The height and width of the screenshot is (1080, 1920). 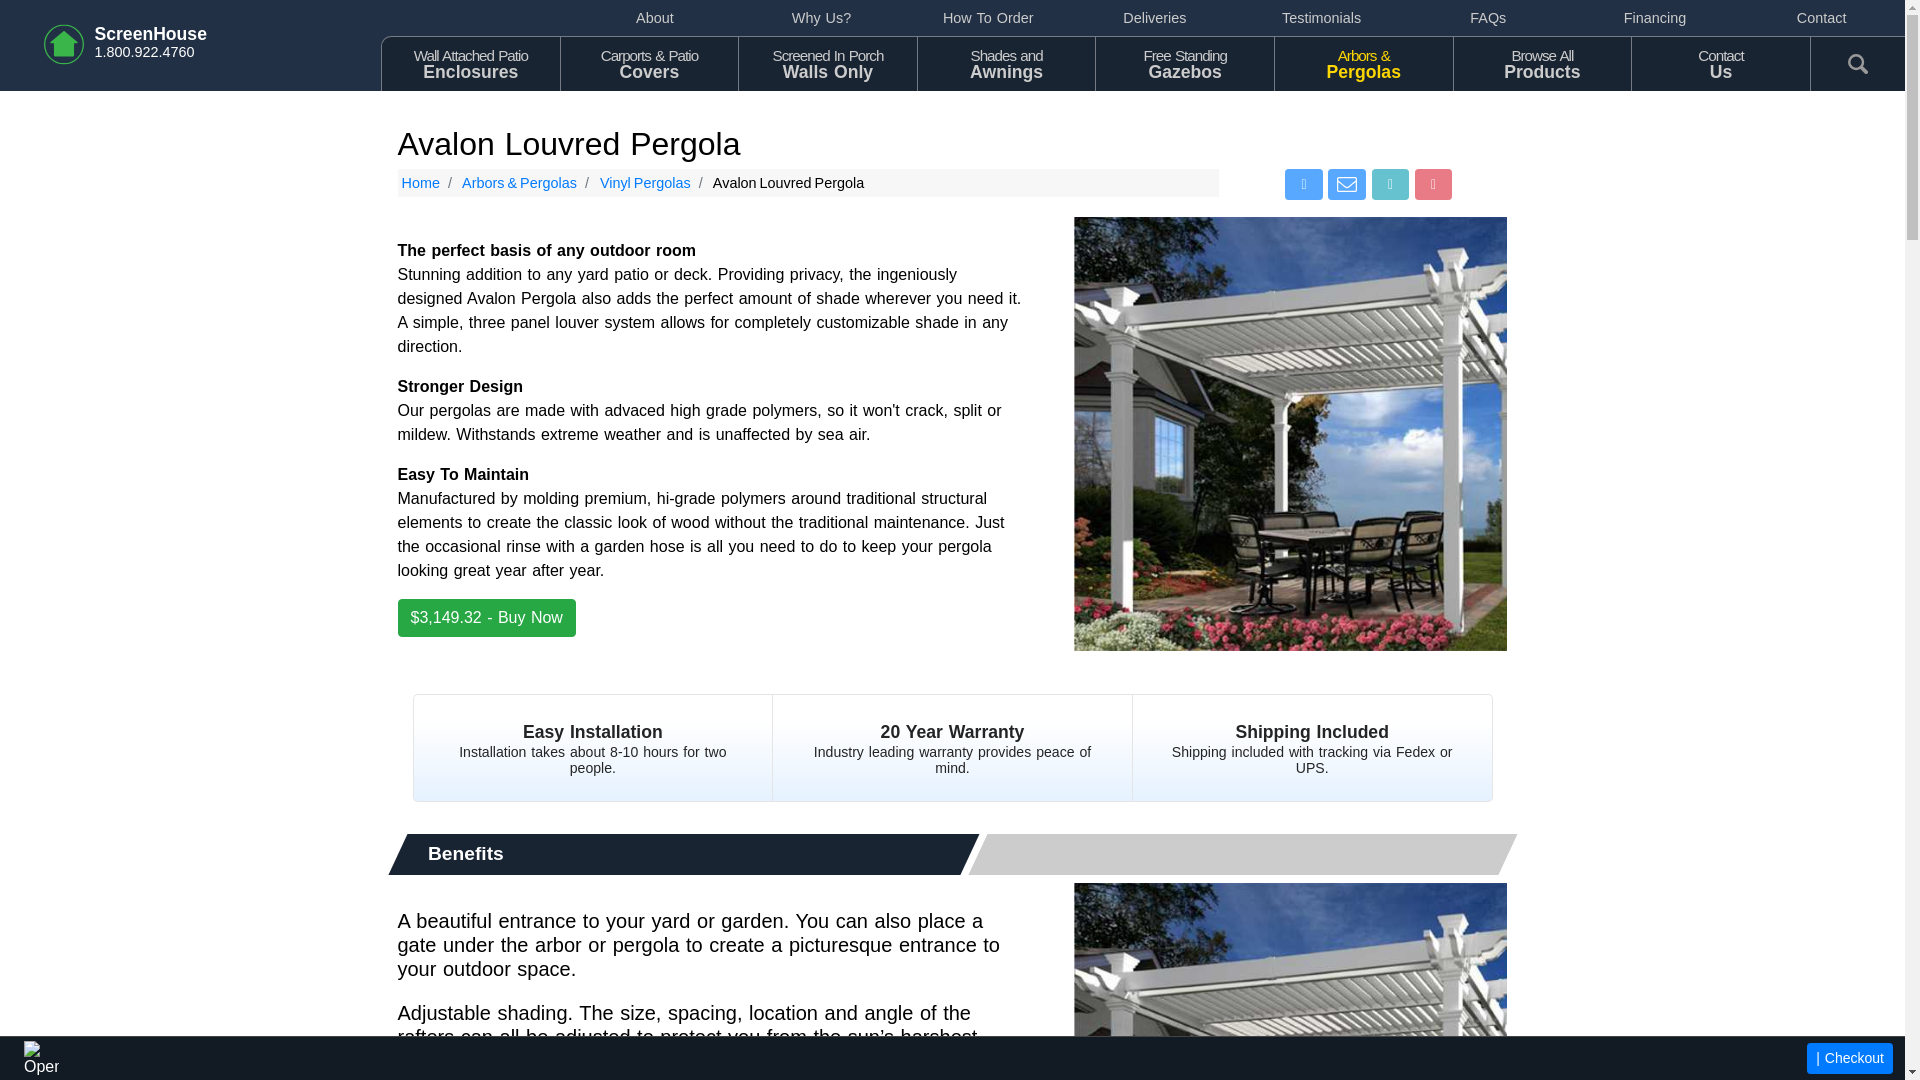 What do you see at coordinates (656, 18) in the screenshot?
I see `About` at bounding box center [656, 18].